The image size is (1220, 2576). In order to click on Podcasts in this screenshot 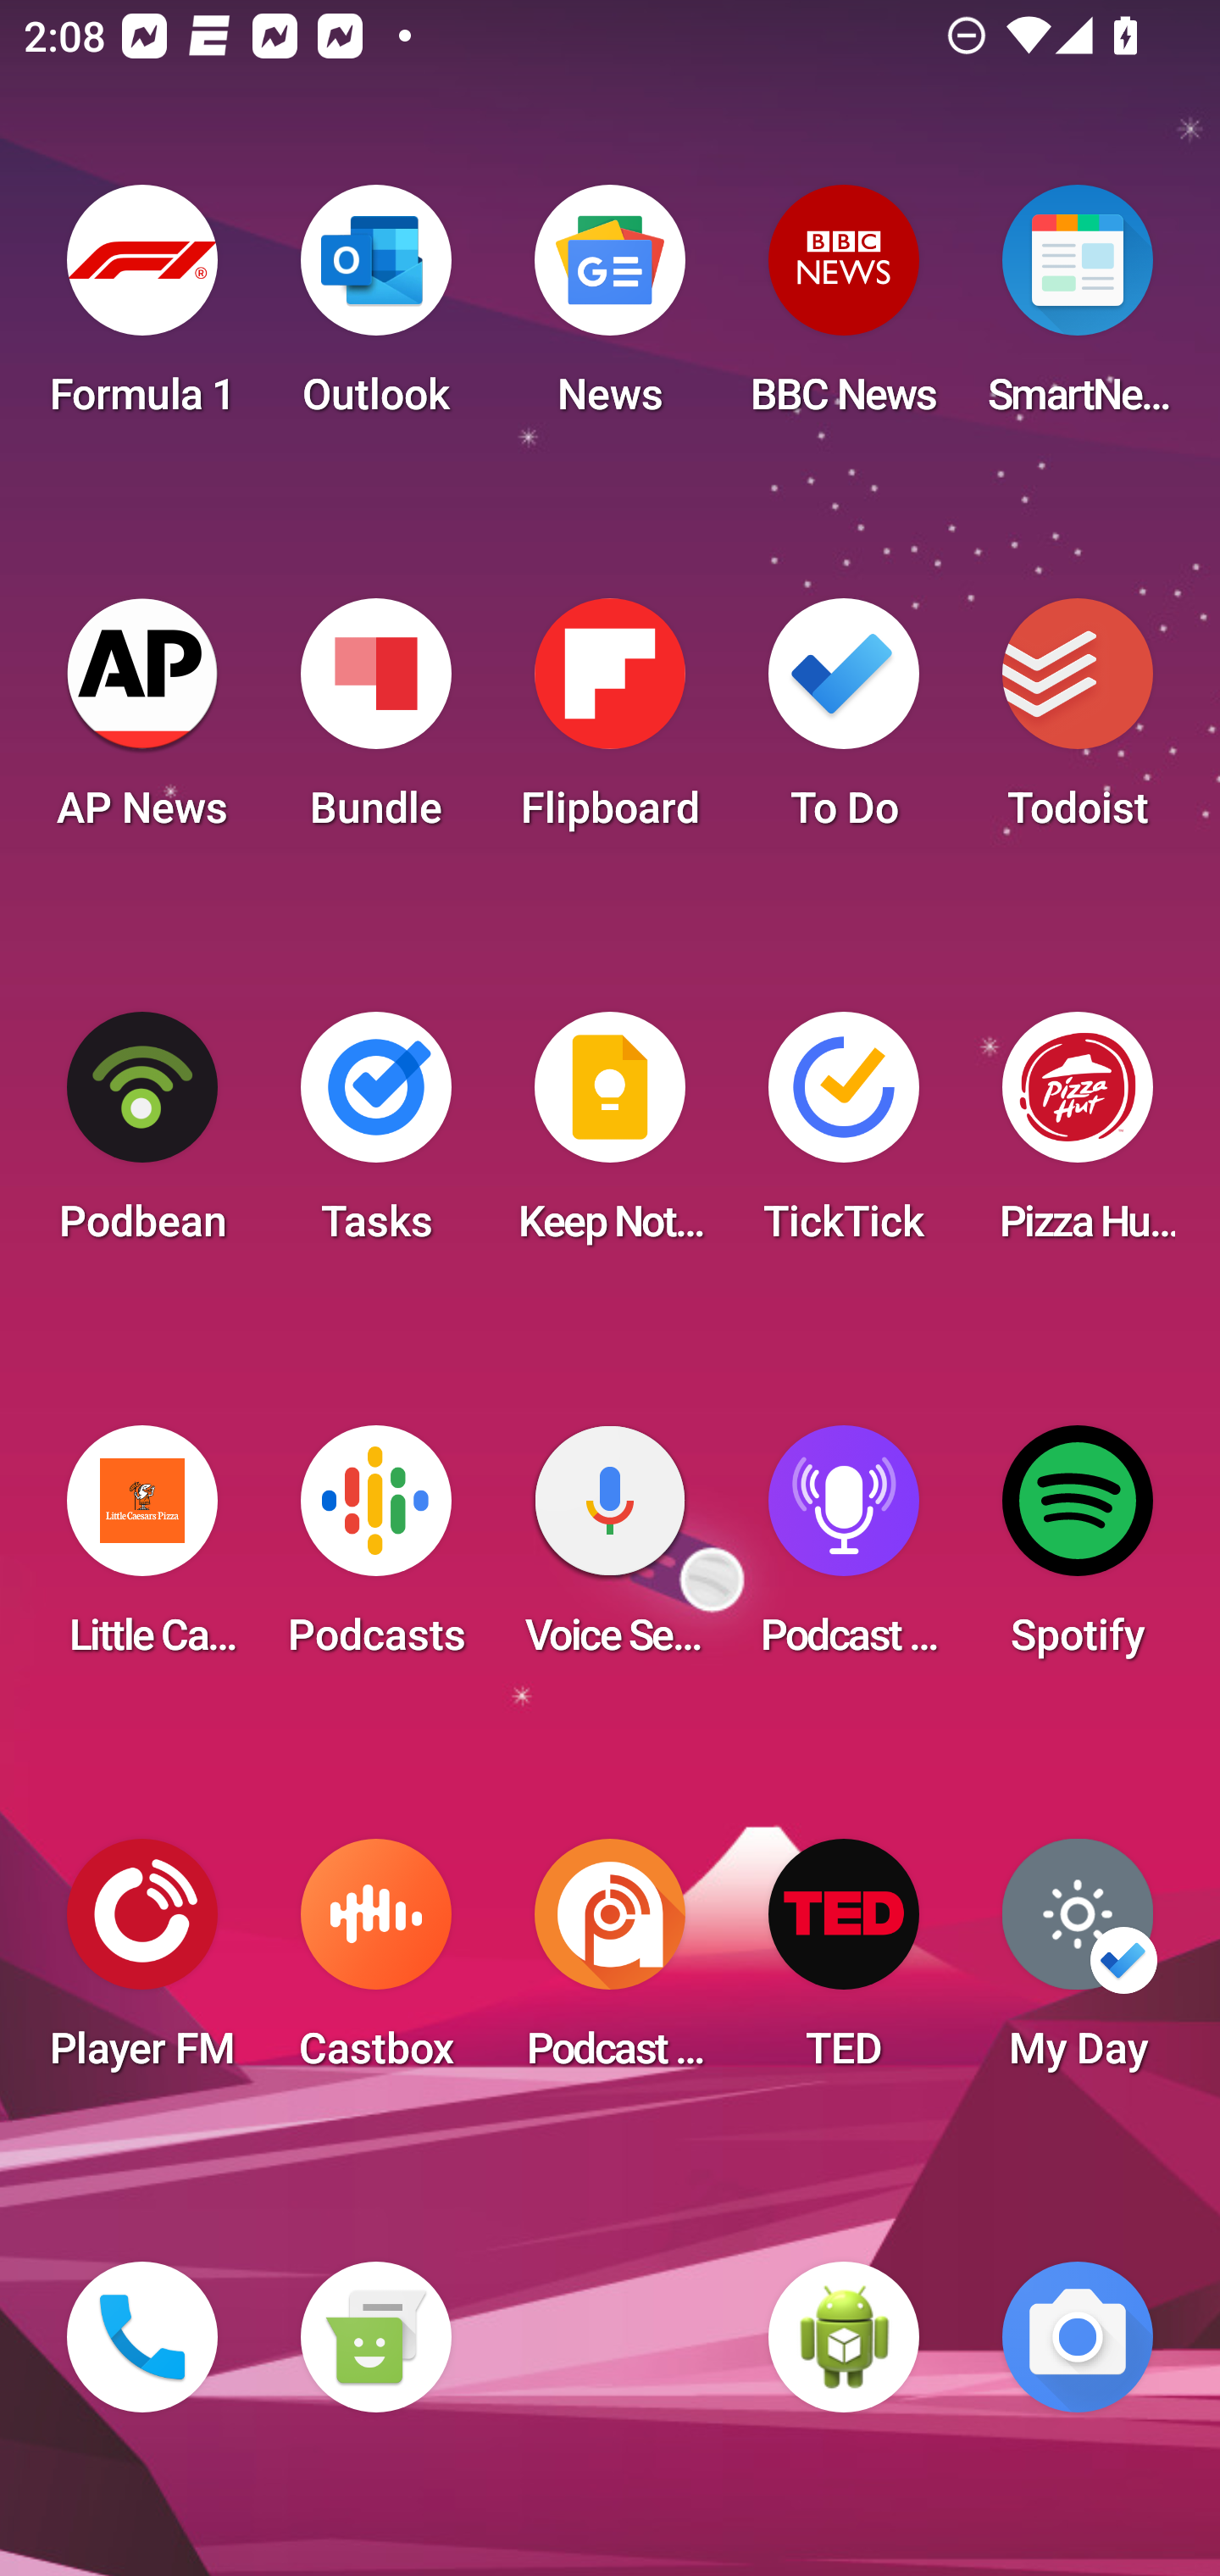, I will do `click(375, 1551)`.